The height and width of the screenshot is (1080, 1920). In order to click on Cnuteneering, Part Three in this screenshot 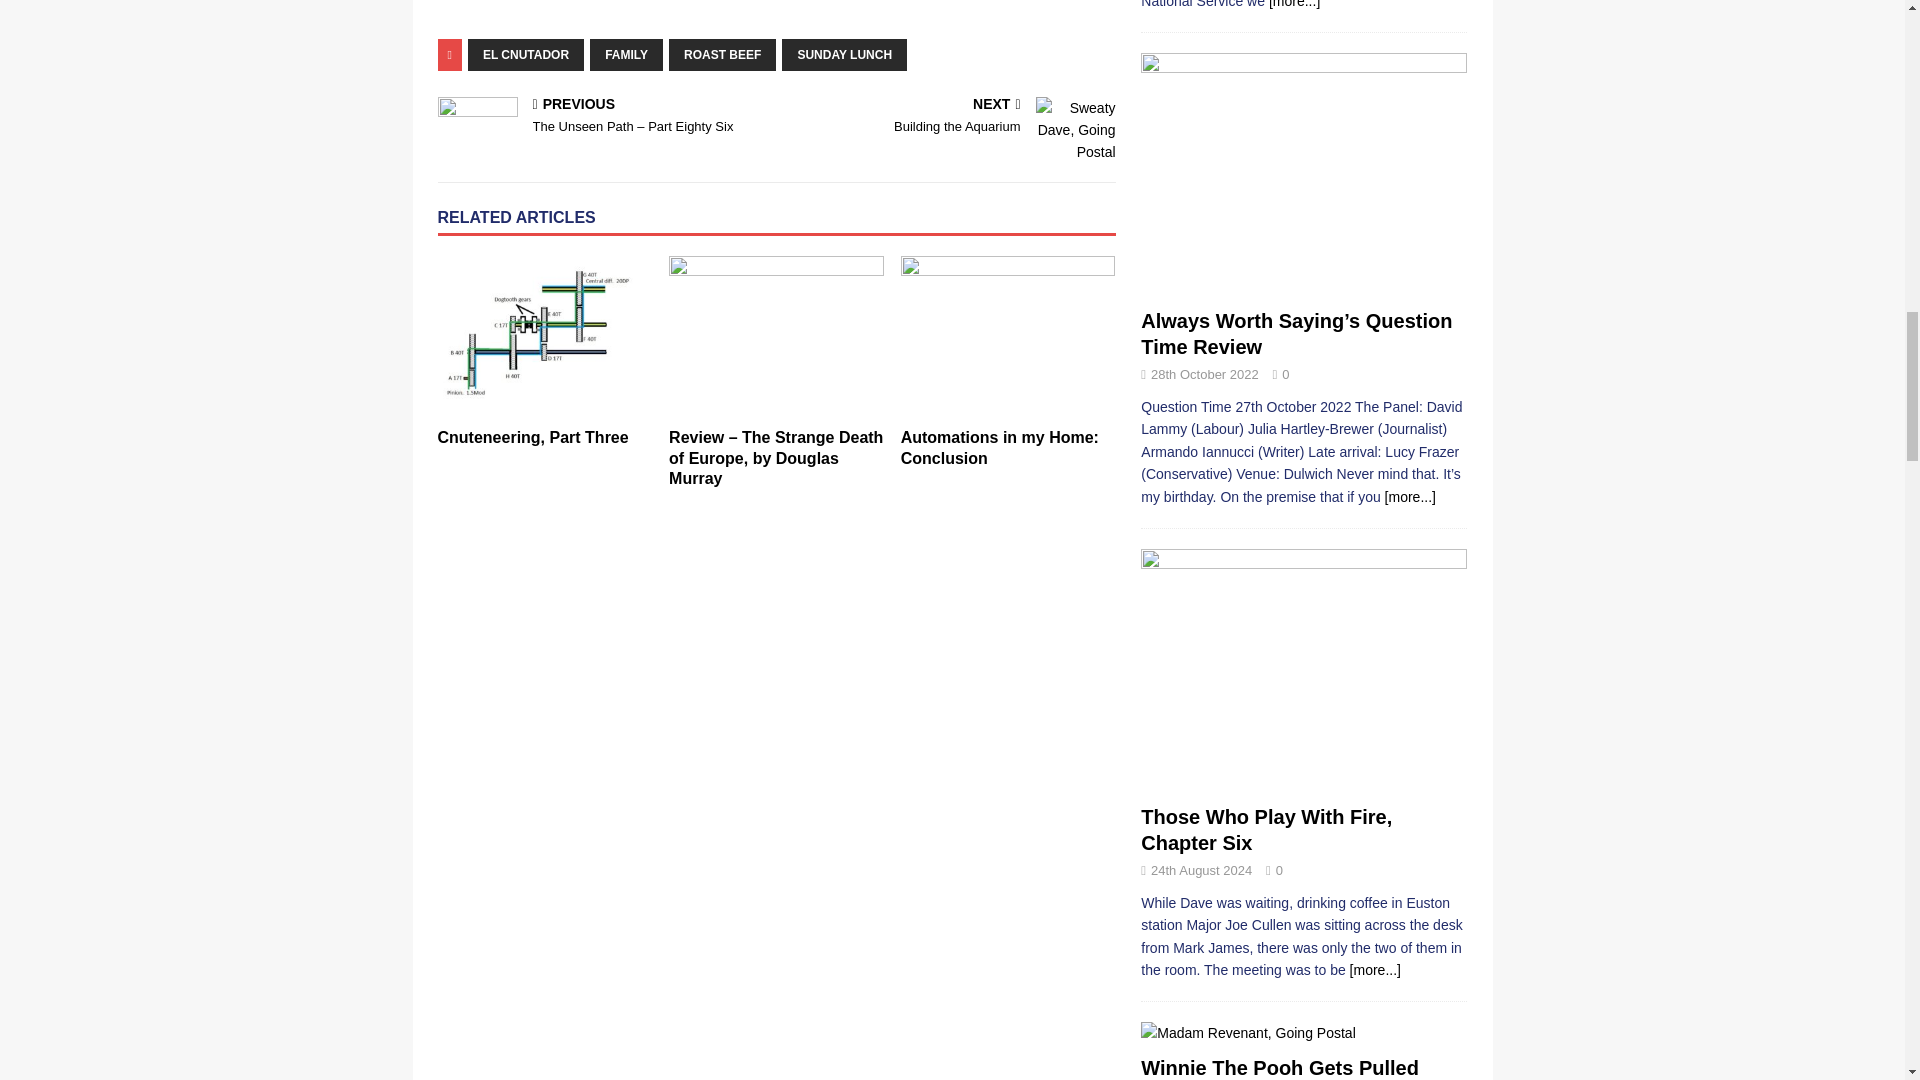, I will do `click(544, 336)`.